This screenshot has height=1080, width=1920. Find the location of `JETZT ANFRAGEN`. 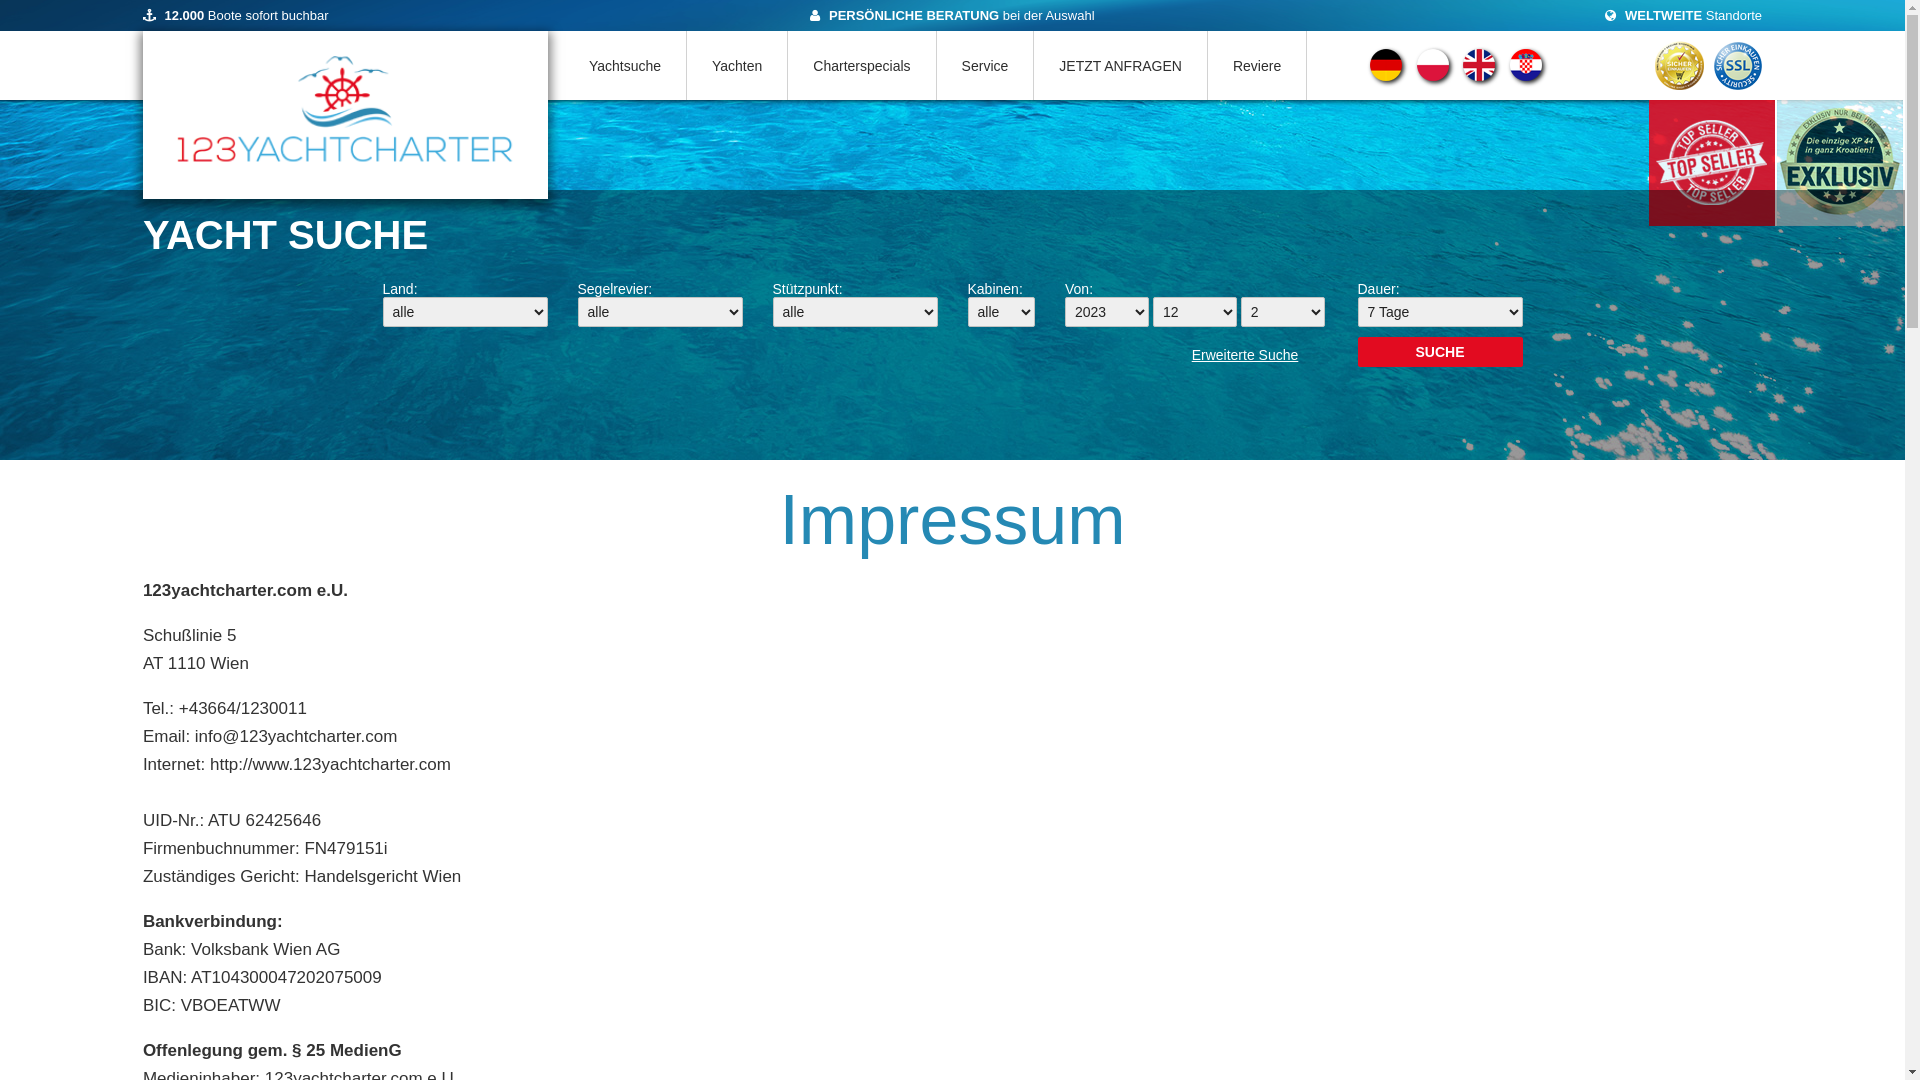

JETZT ANFRAGEN is located at coordinates (1121, 66).